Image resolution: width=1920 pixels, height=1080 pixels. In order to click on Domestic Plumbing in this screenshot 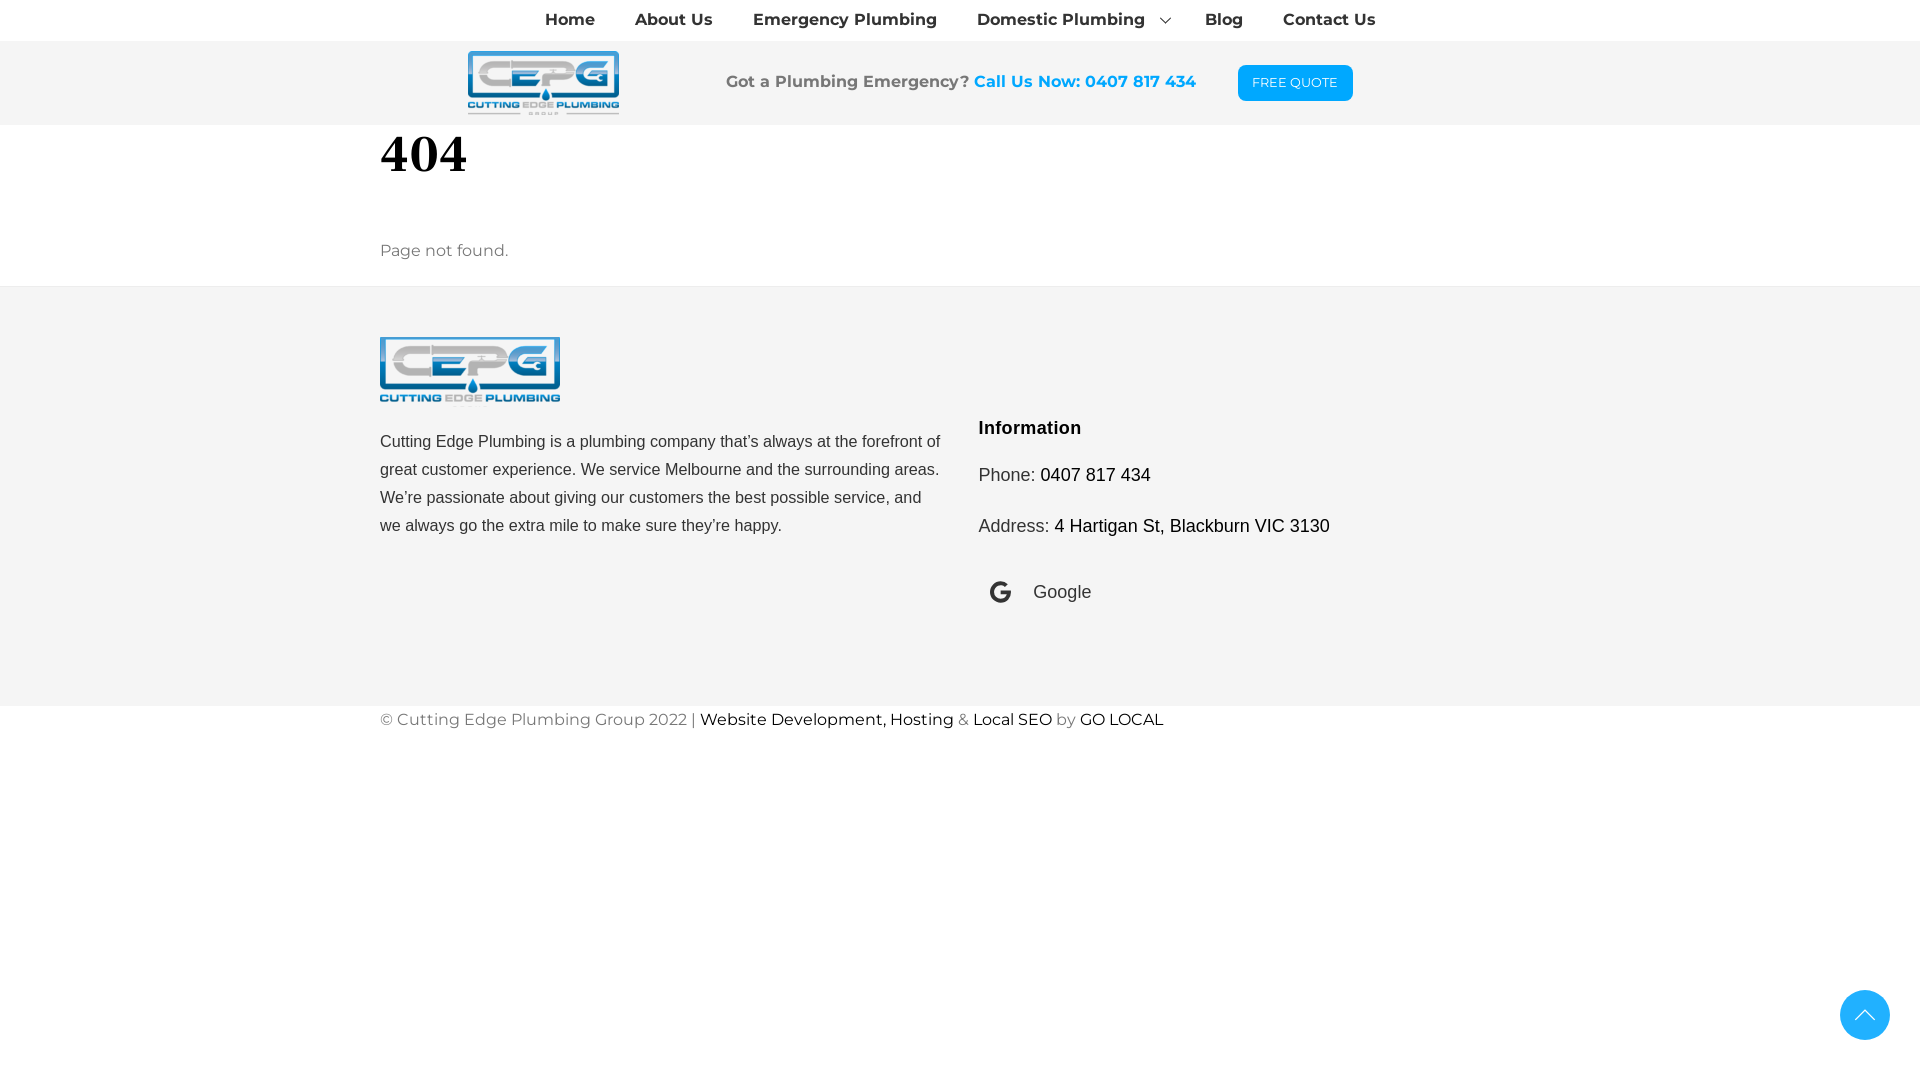, I will do `click(1070, 20)`.